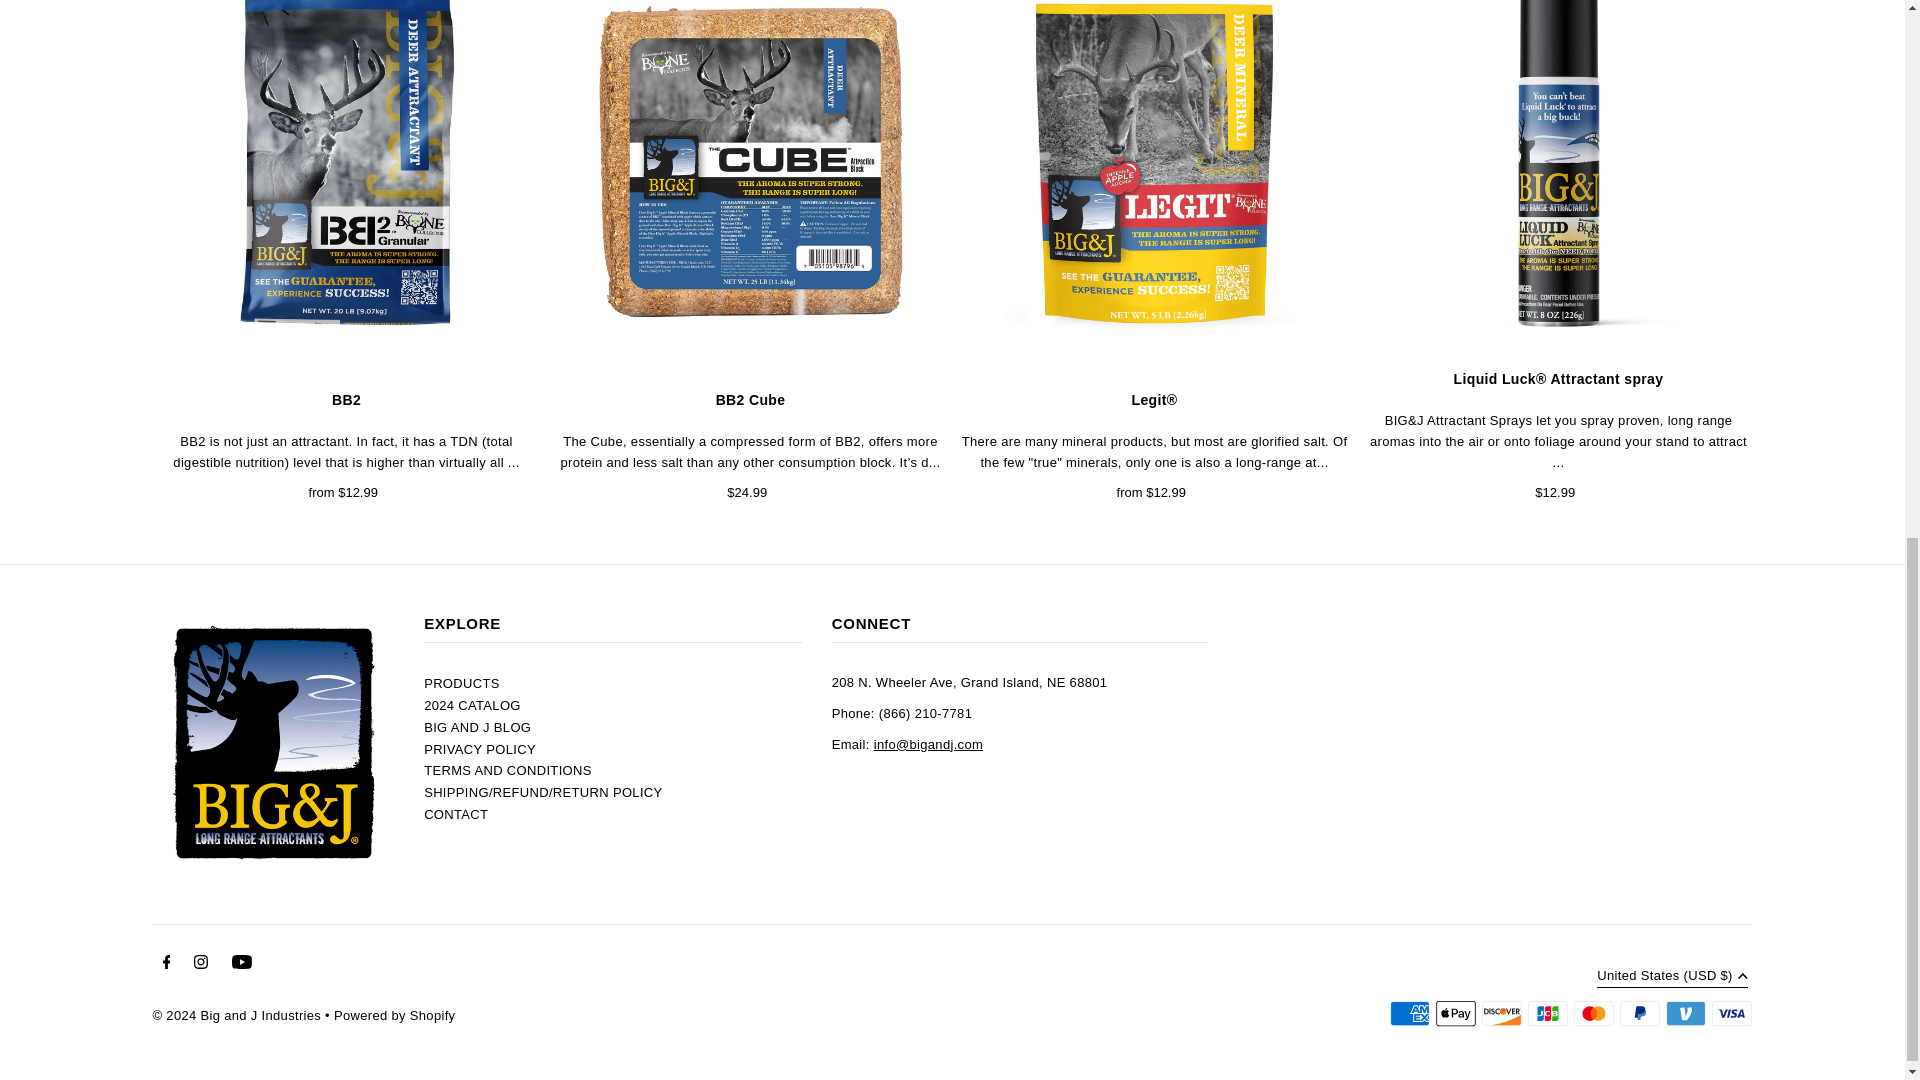  I want to click on Apple Pay, so click(1456, 1014).